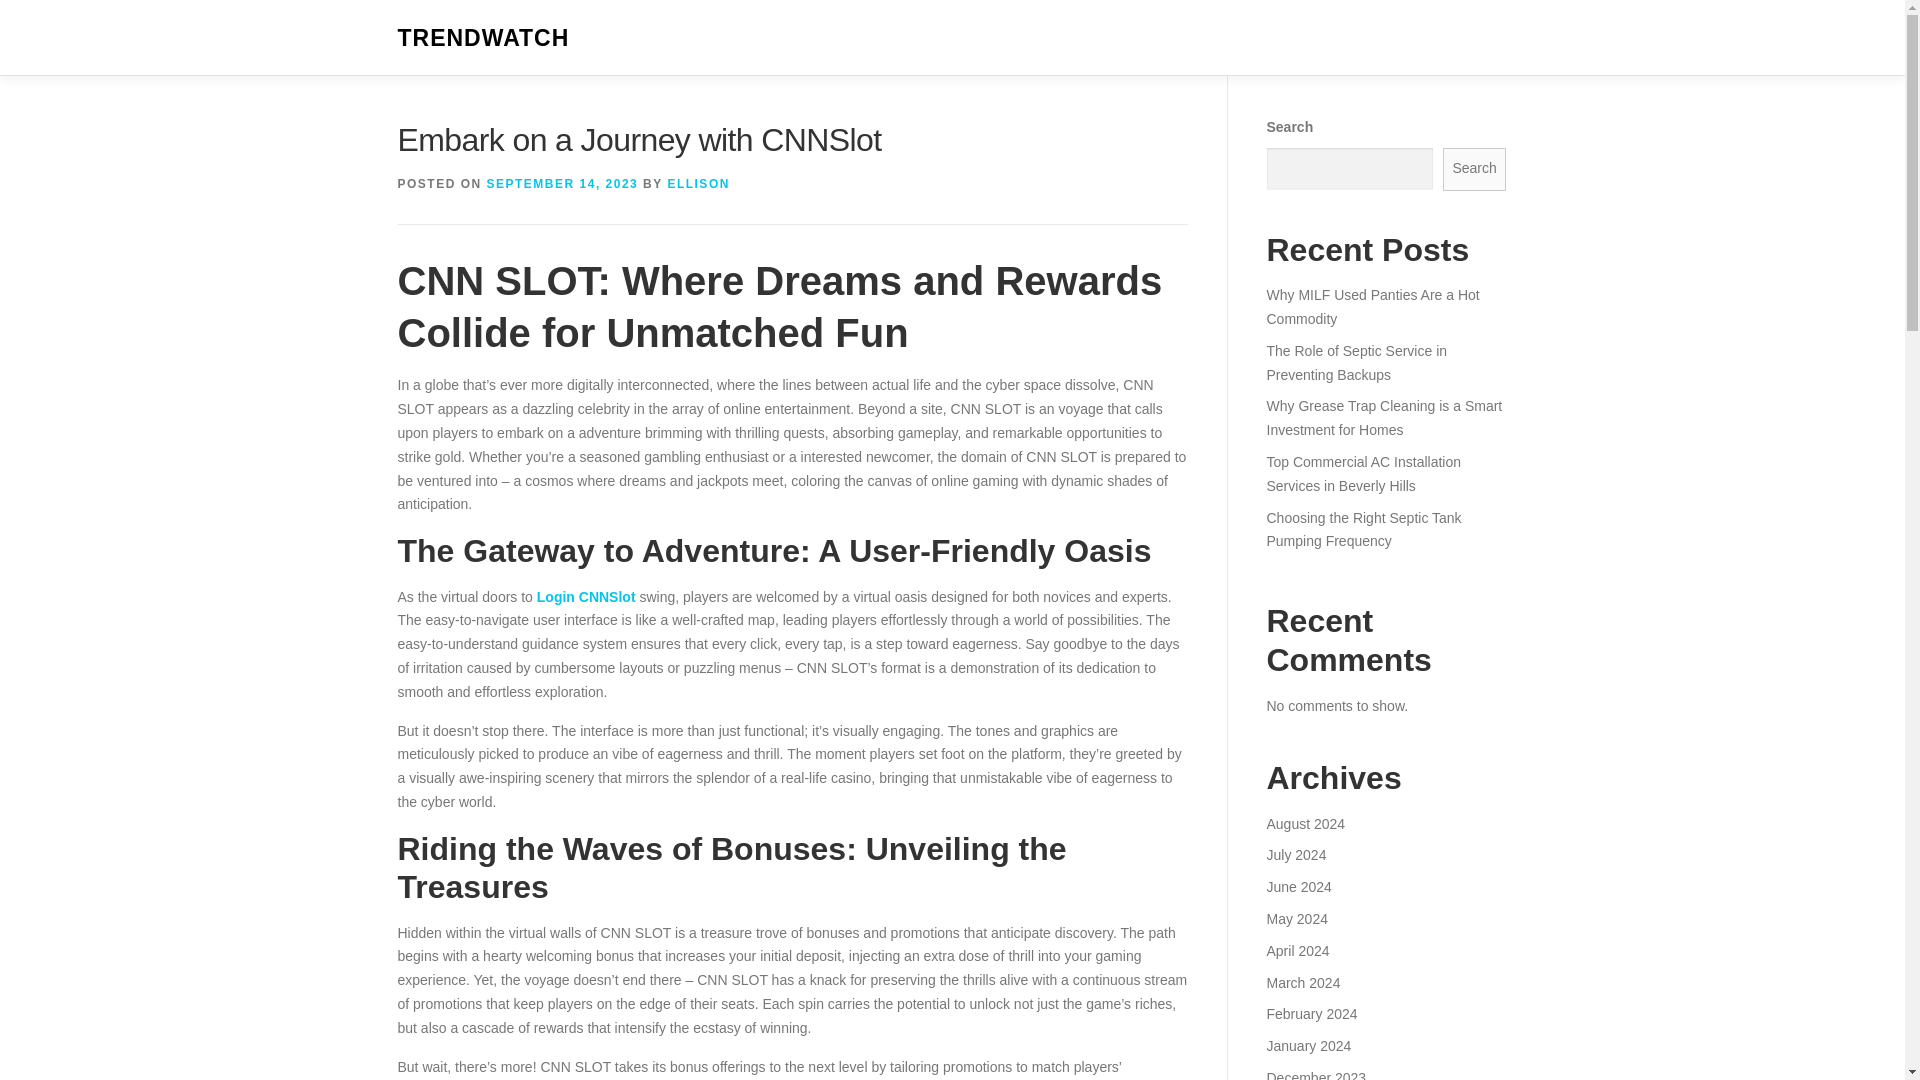  Describe the element at coordinates (1296, 918) in the screenshot. I see `May 2024` at that location.